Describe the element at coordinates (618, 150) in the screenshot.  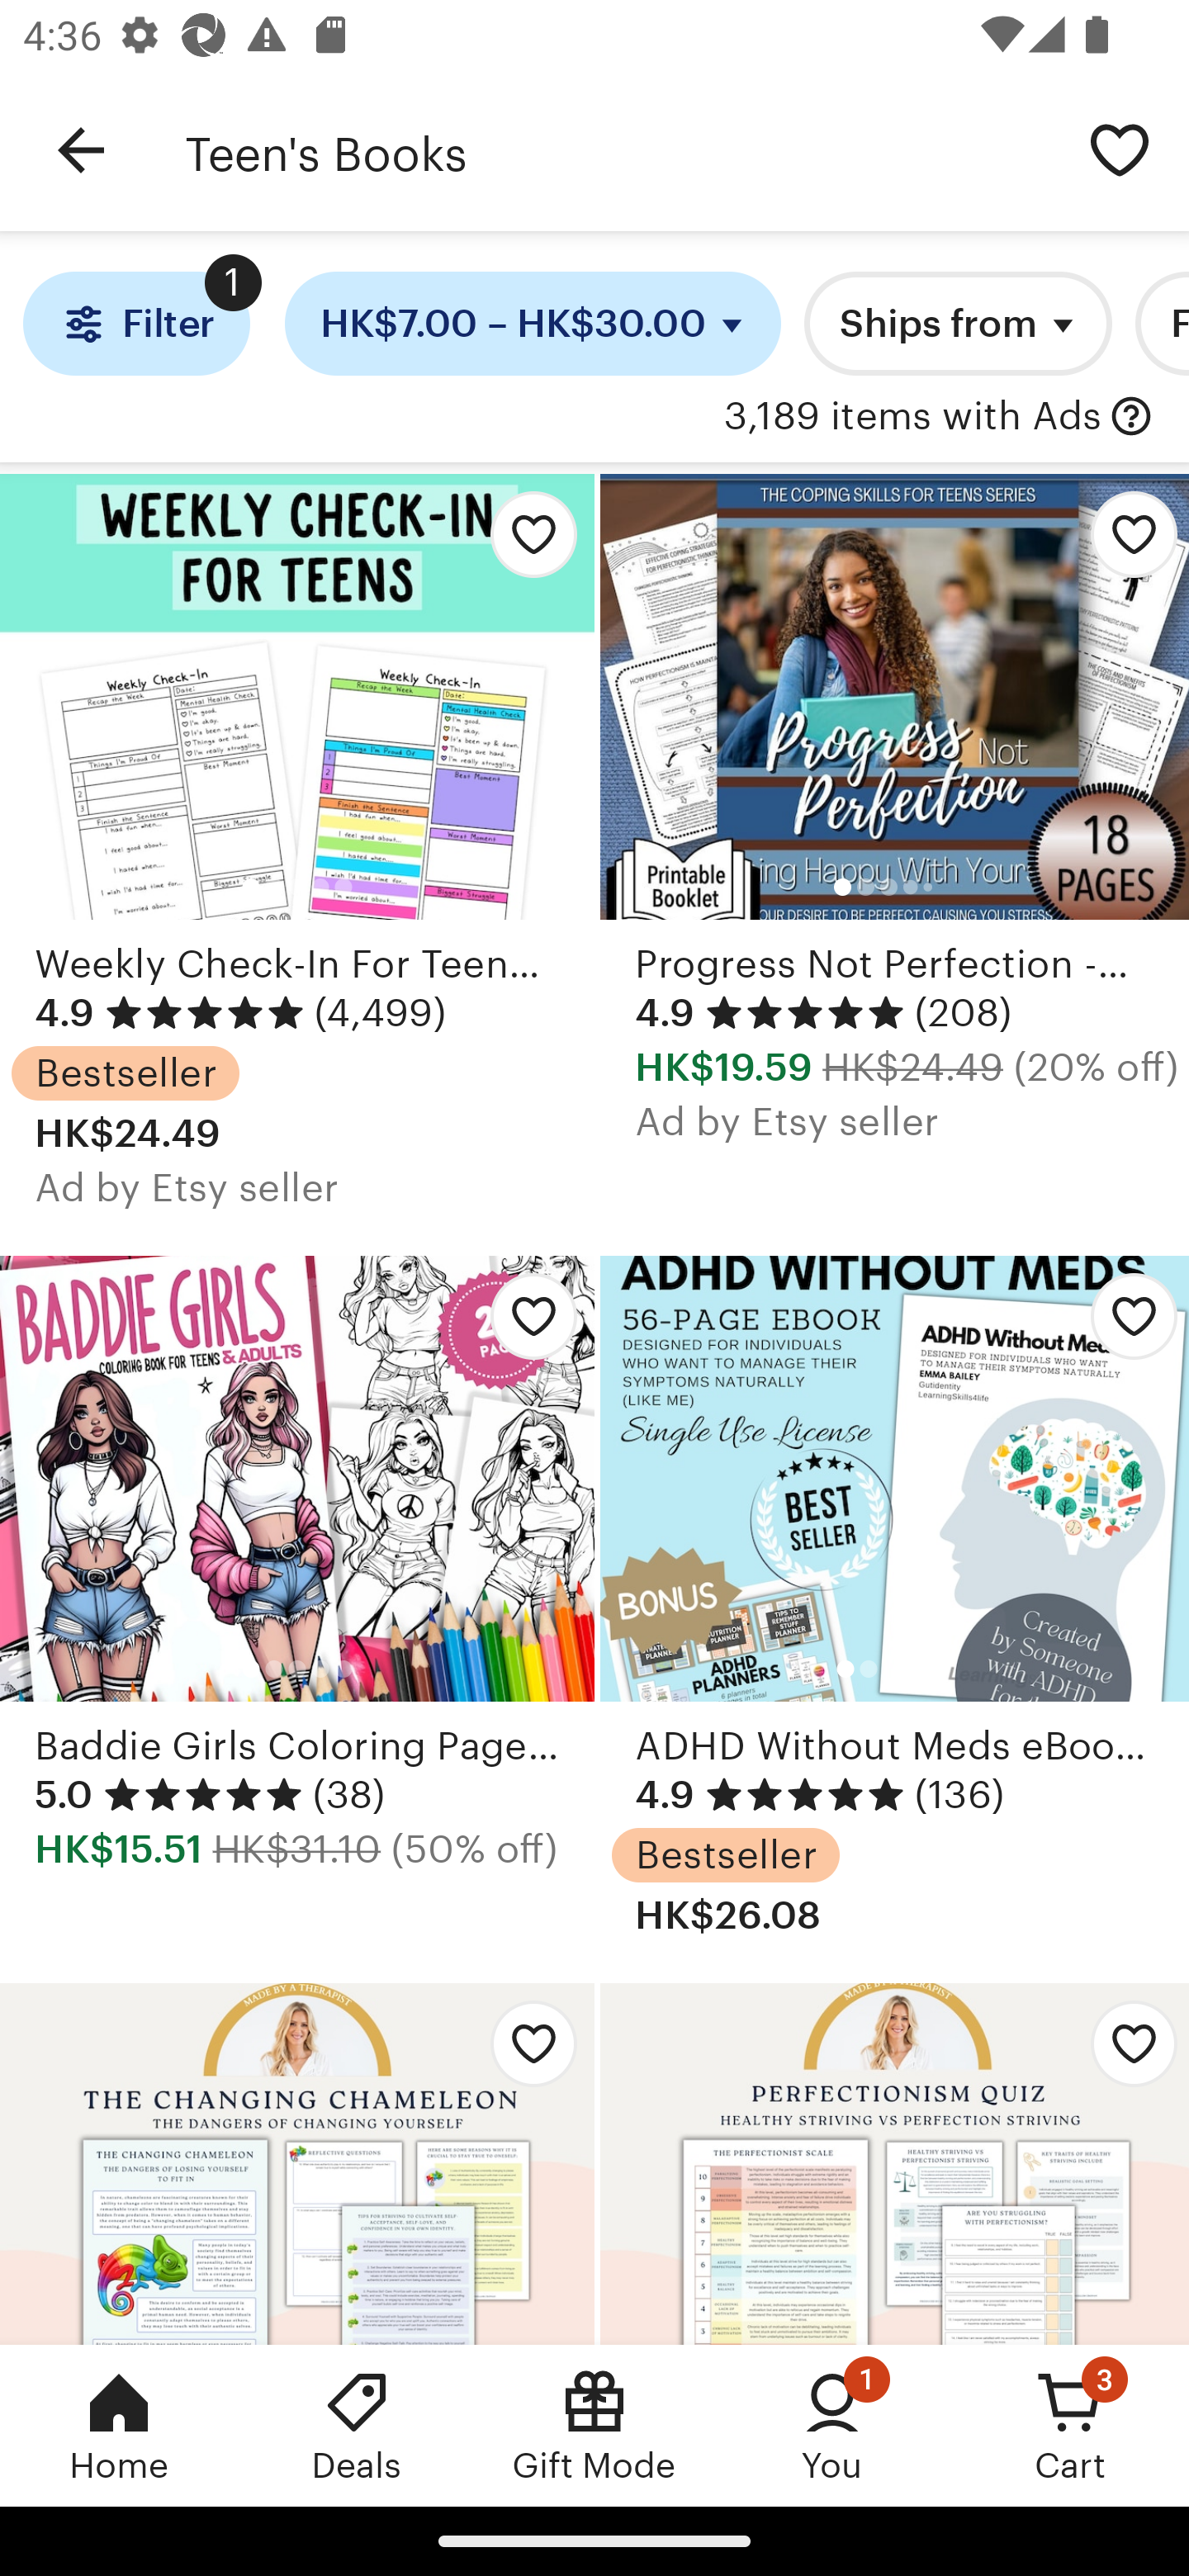
I see `Teen's Books` at that location.